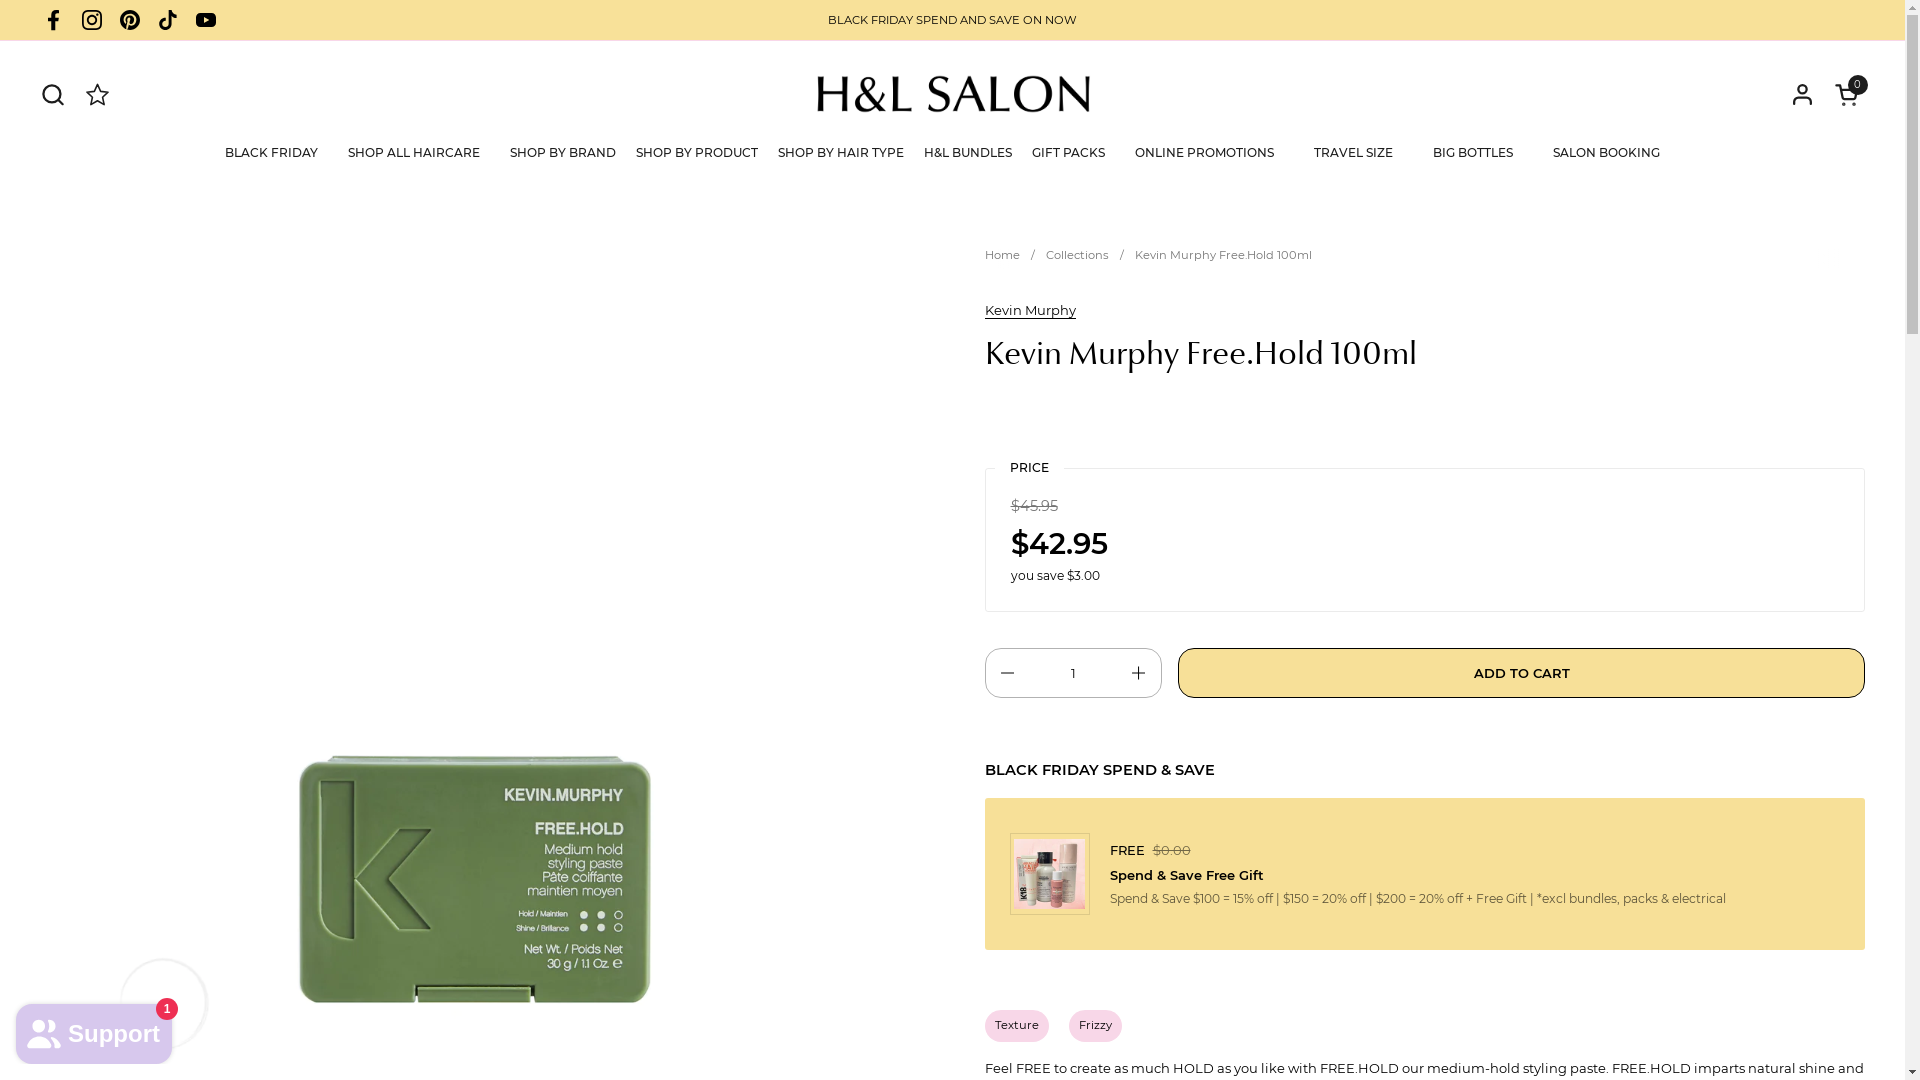 The image size is (1920, 1080). I want to click on SHOP BY BRAND, so click(563, 153).